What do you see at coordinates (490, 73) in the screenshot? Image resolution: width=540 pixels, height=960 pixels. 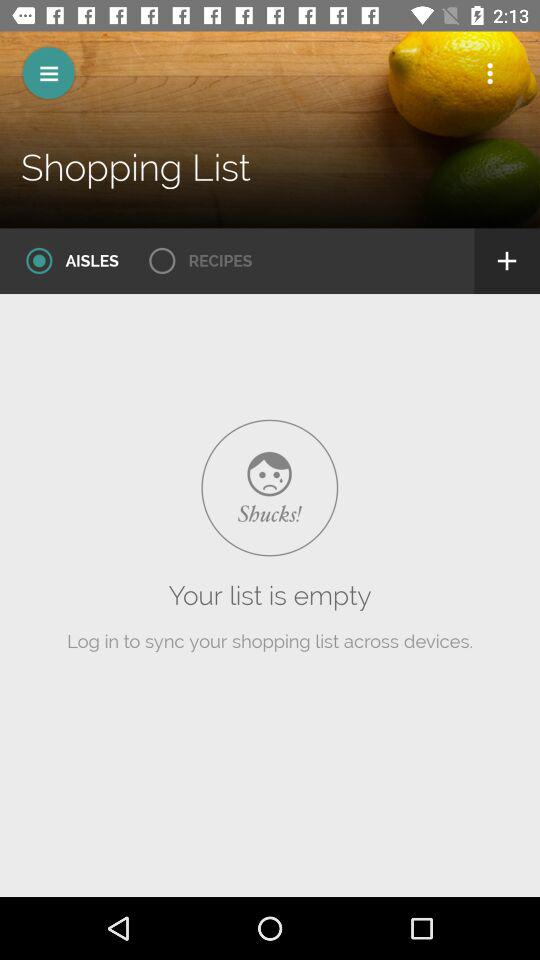 I see `settings drop down menu toggle` at bounding box center [490, 73].